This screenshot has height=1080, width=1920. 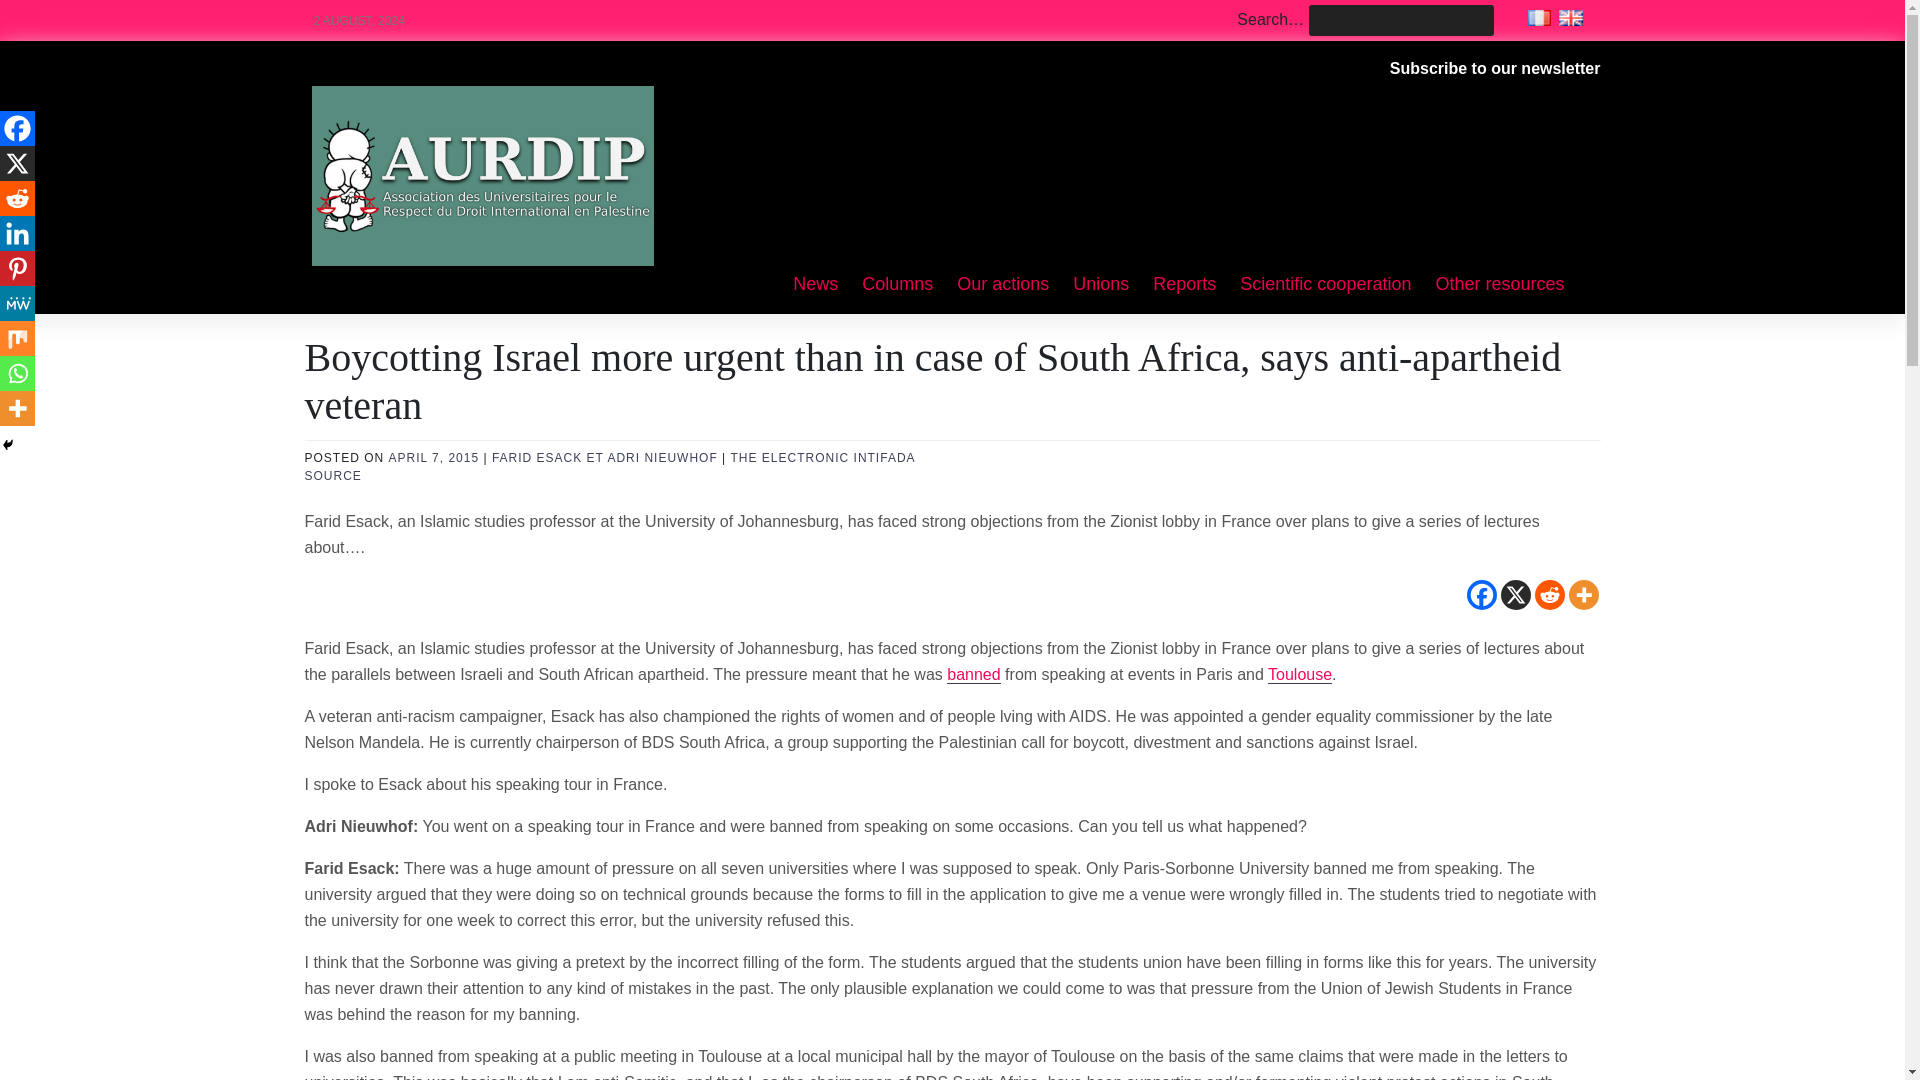 What do you see at coordinates (17, 373) in the screenshot?
I see `Whatsapp` at bounding box center [17, 373].